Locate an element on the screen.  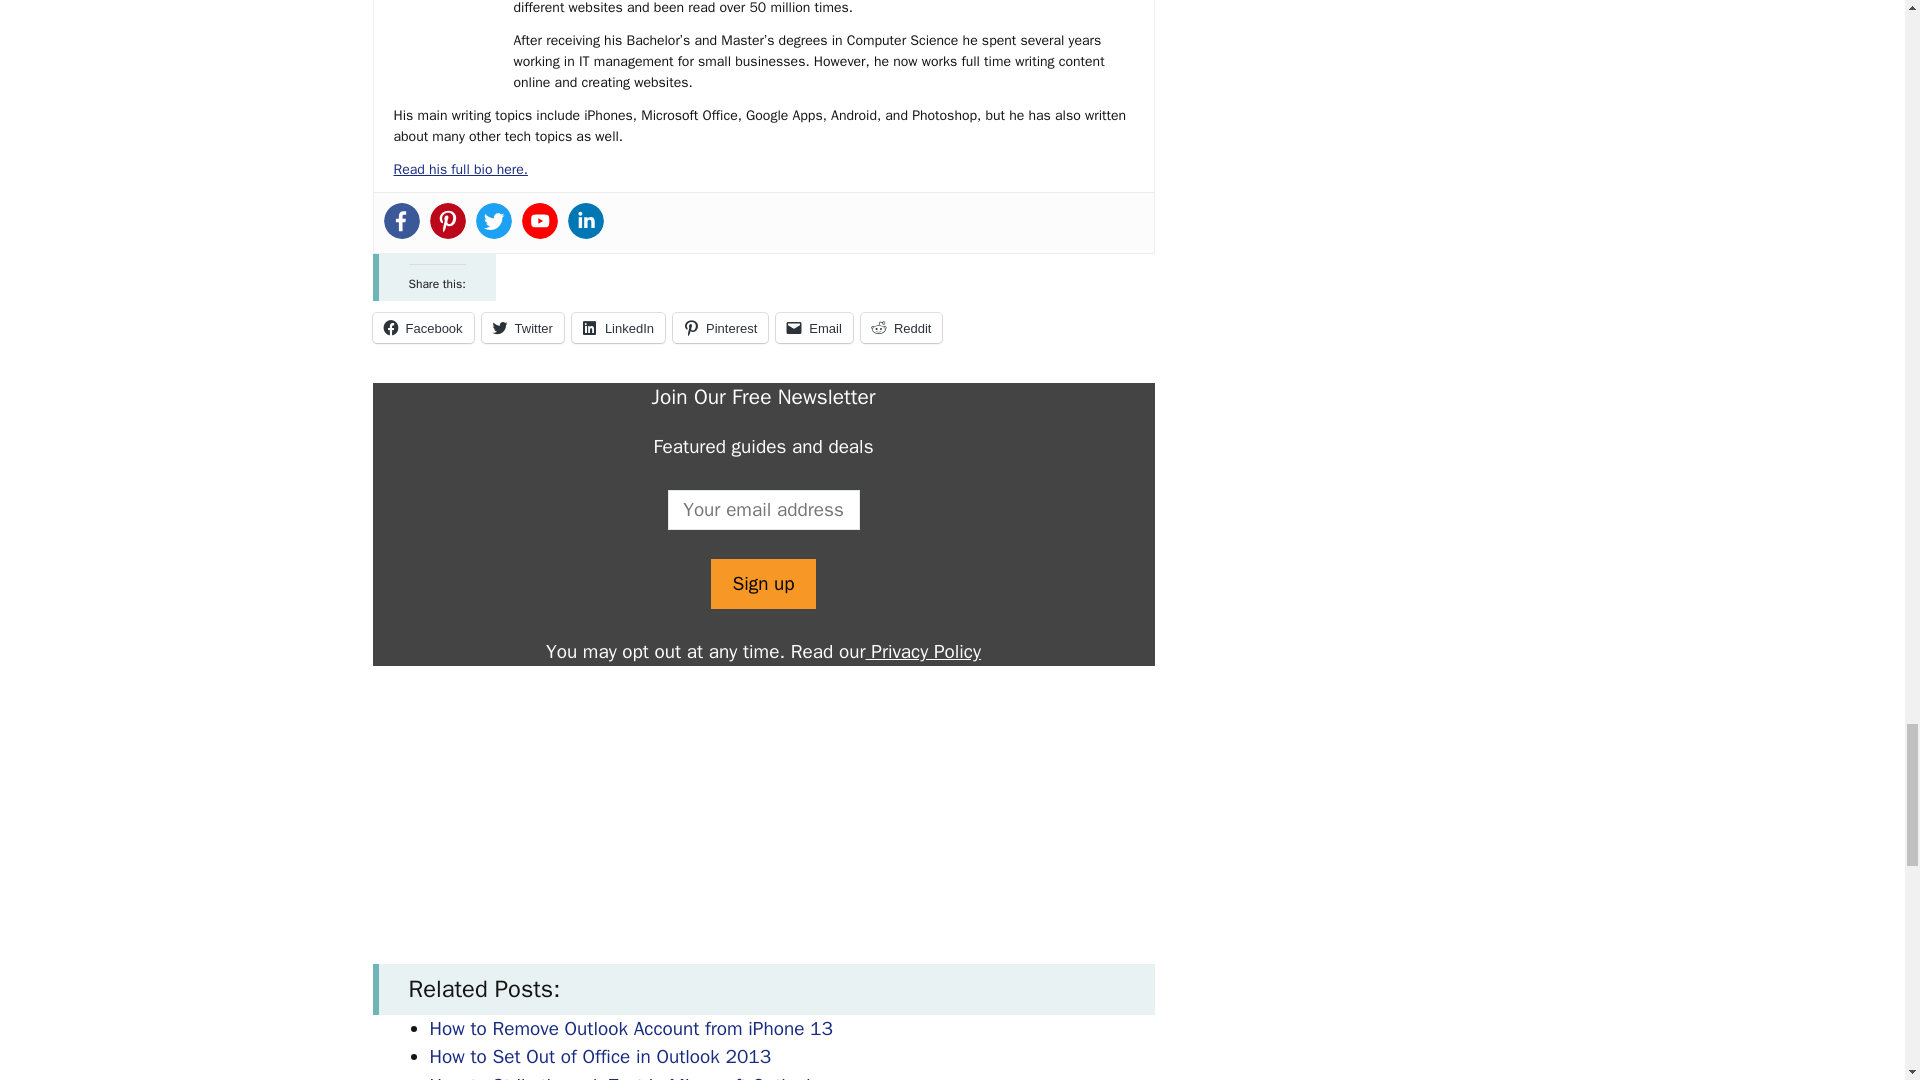
Click to email a link to a friend is located at coordinates (814, 328).